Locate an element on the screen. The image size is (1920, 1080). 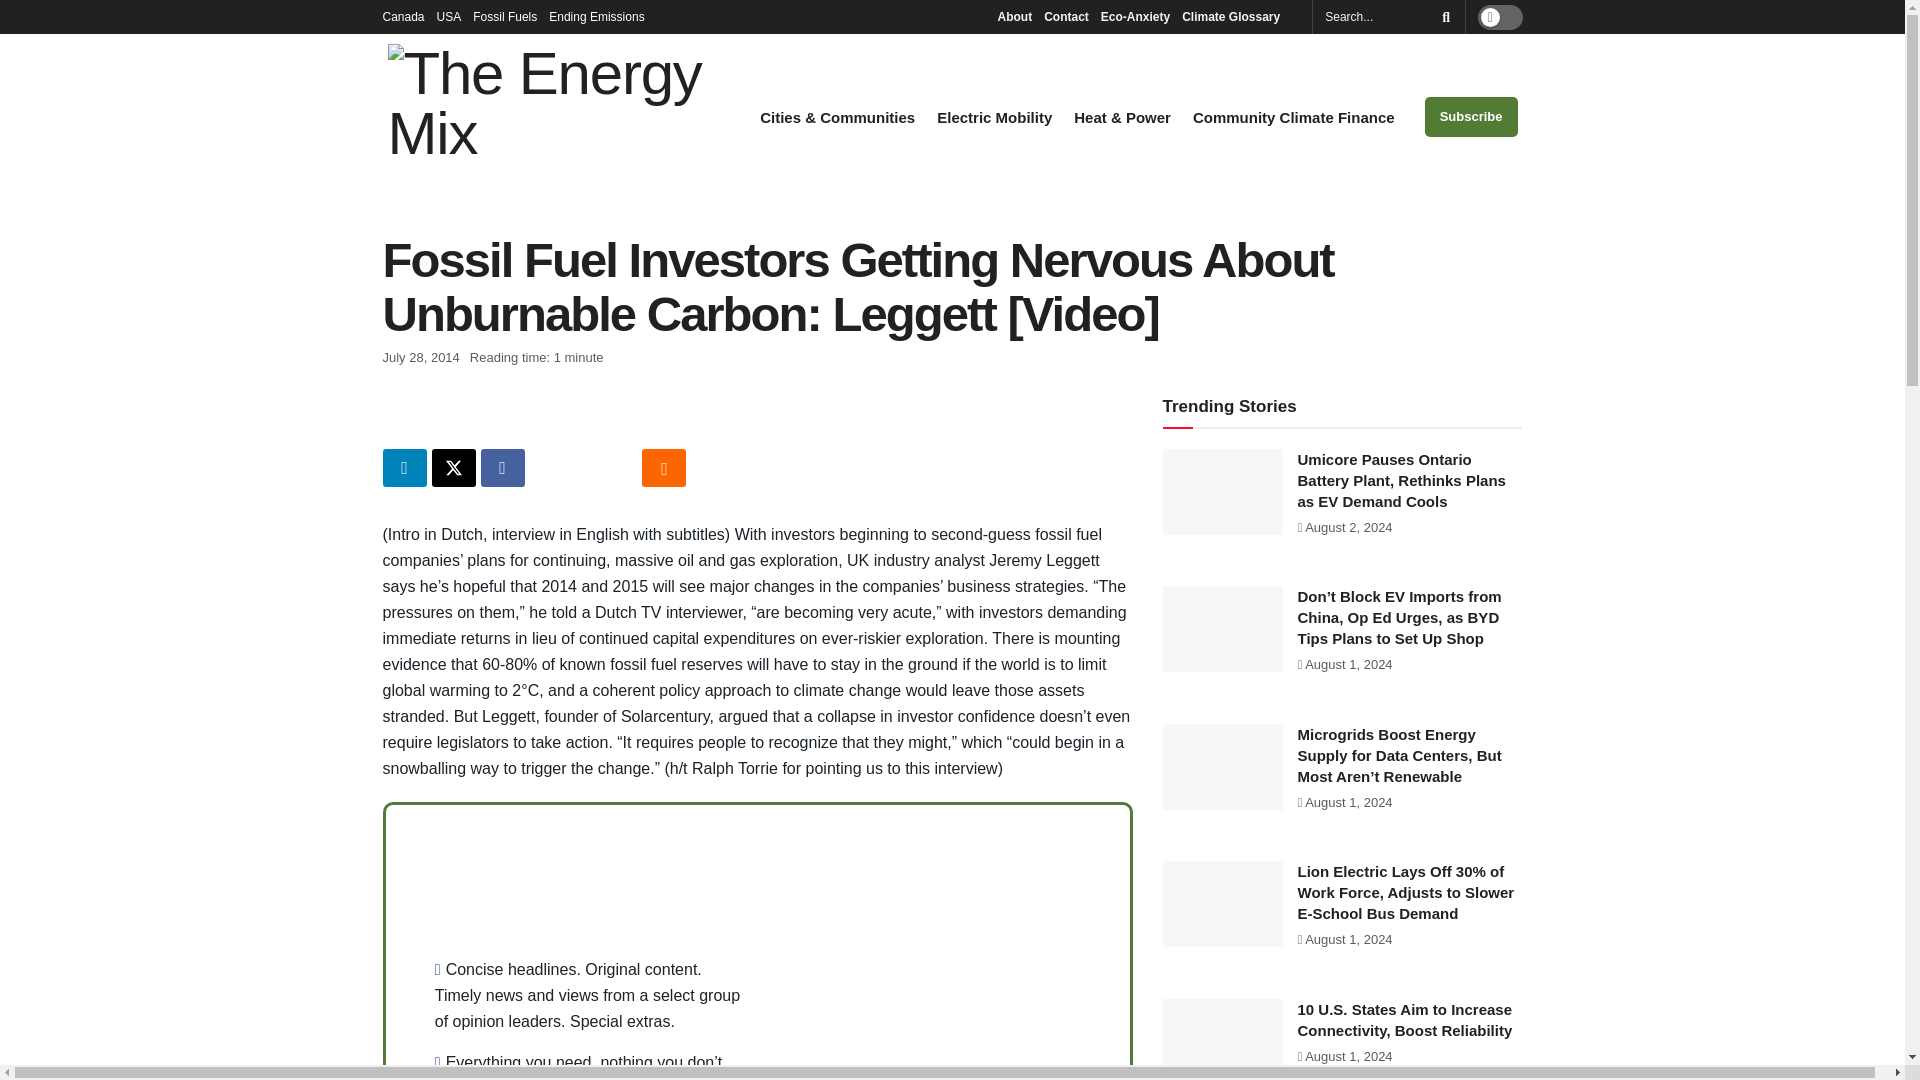
About is located at coordinates (1014, 16).